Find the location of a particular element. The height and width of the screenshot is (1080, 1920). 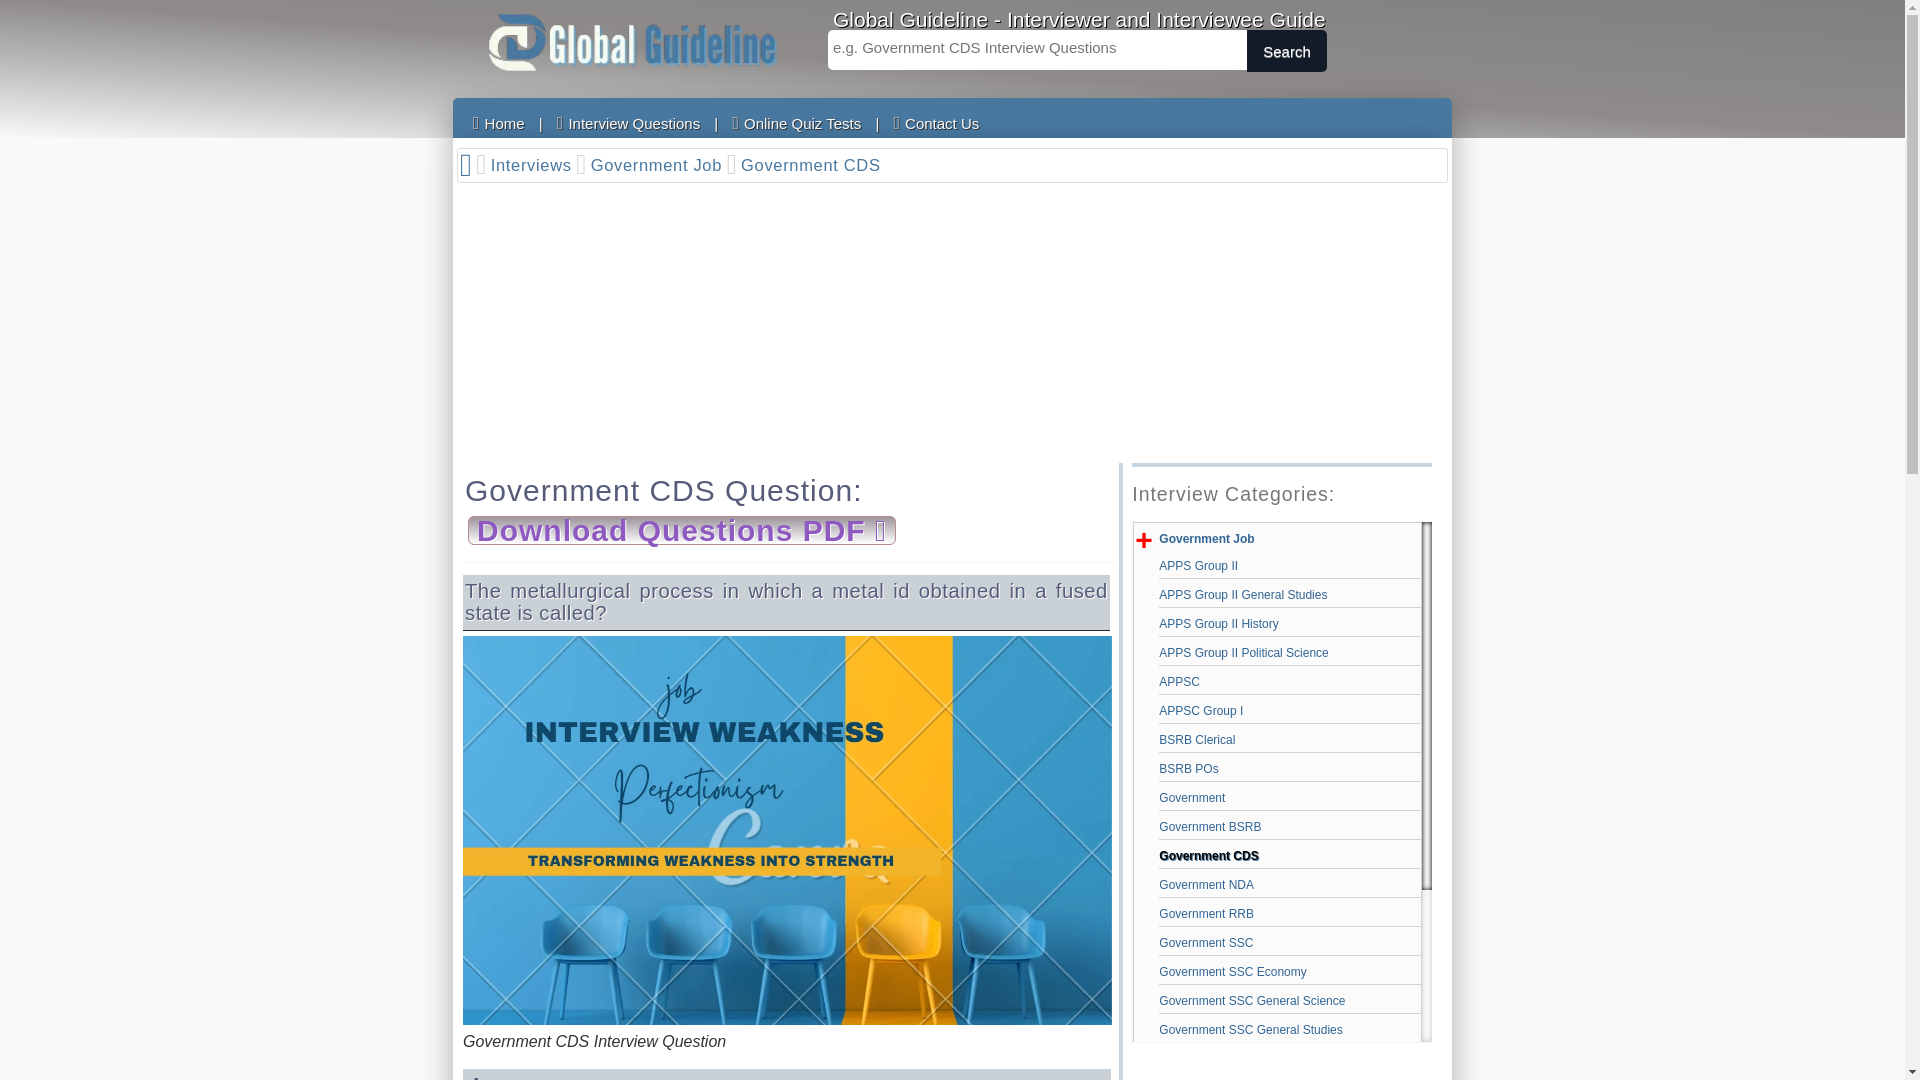

Government SSC General Studies is located at coordinates (1290, 1030).